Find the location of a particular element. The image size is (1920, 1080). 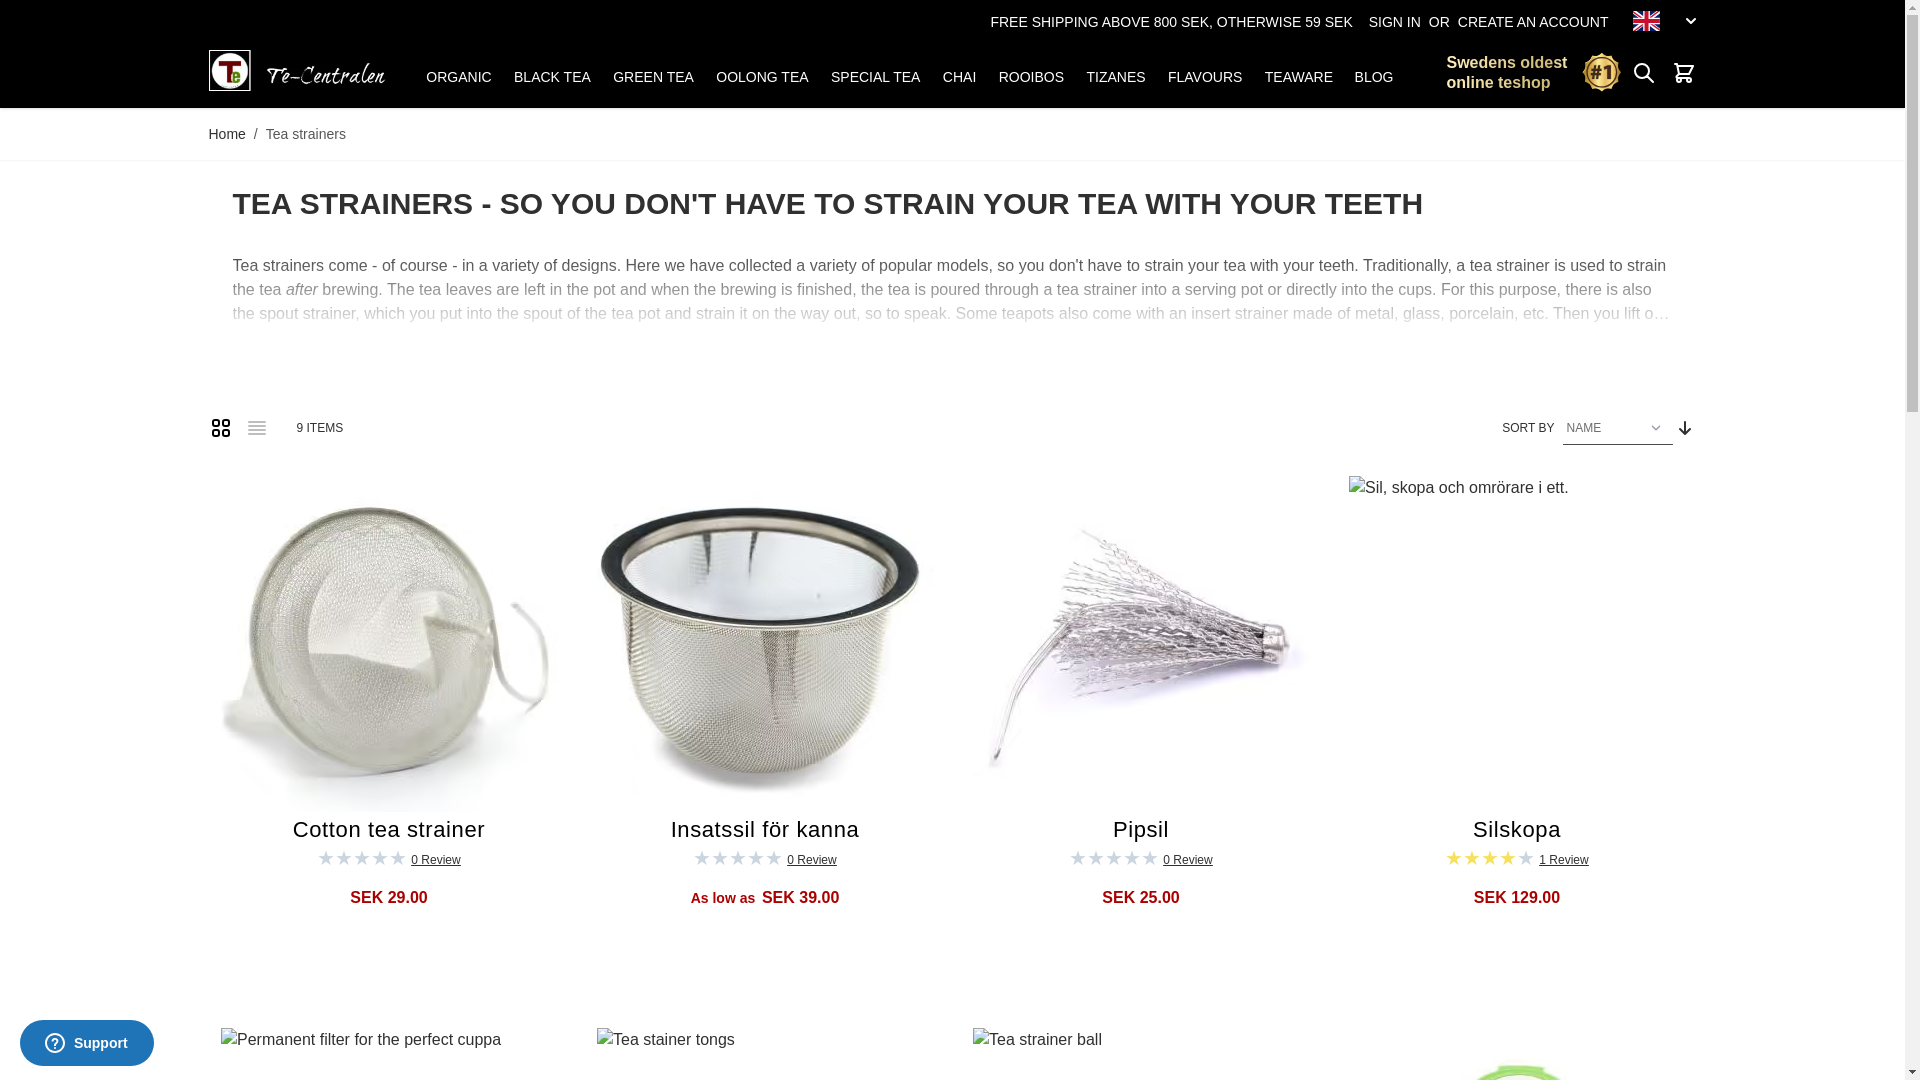

GREEN TEA is located at coordinates (650, 76).